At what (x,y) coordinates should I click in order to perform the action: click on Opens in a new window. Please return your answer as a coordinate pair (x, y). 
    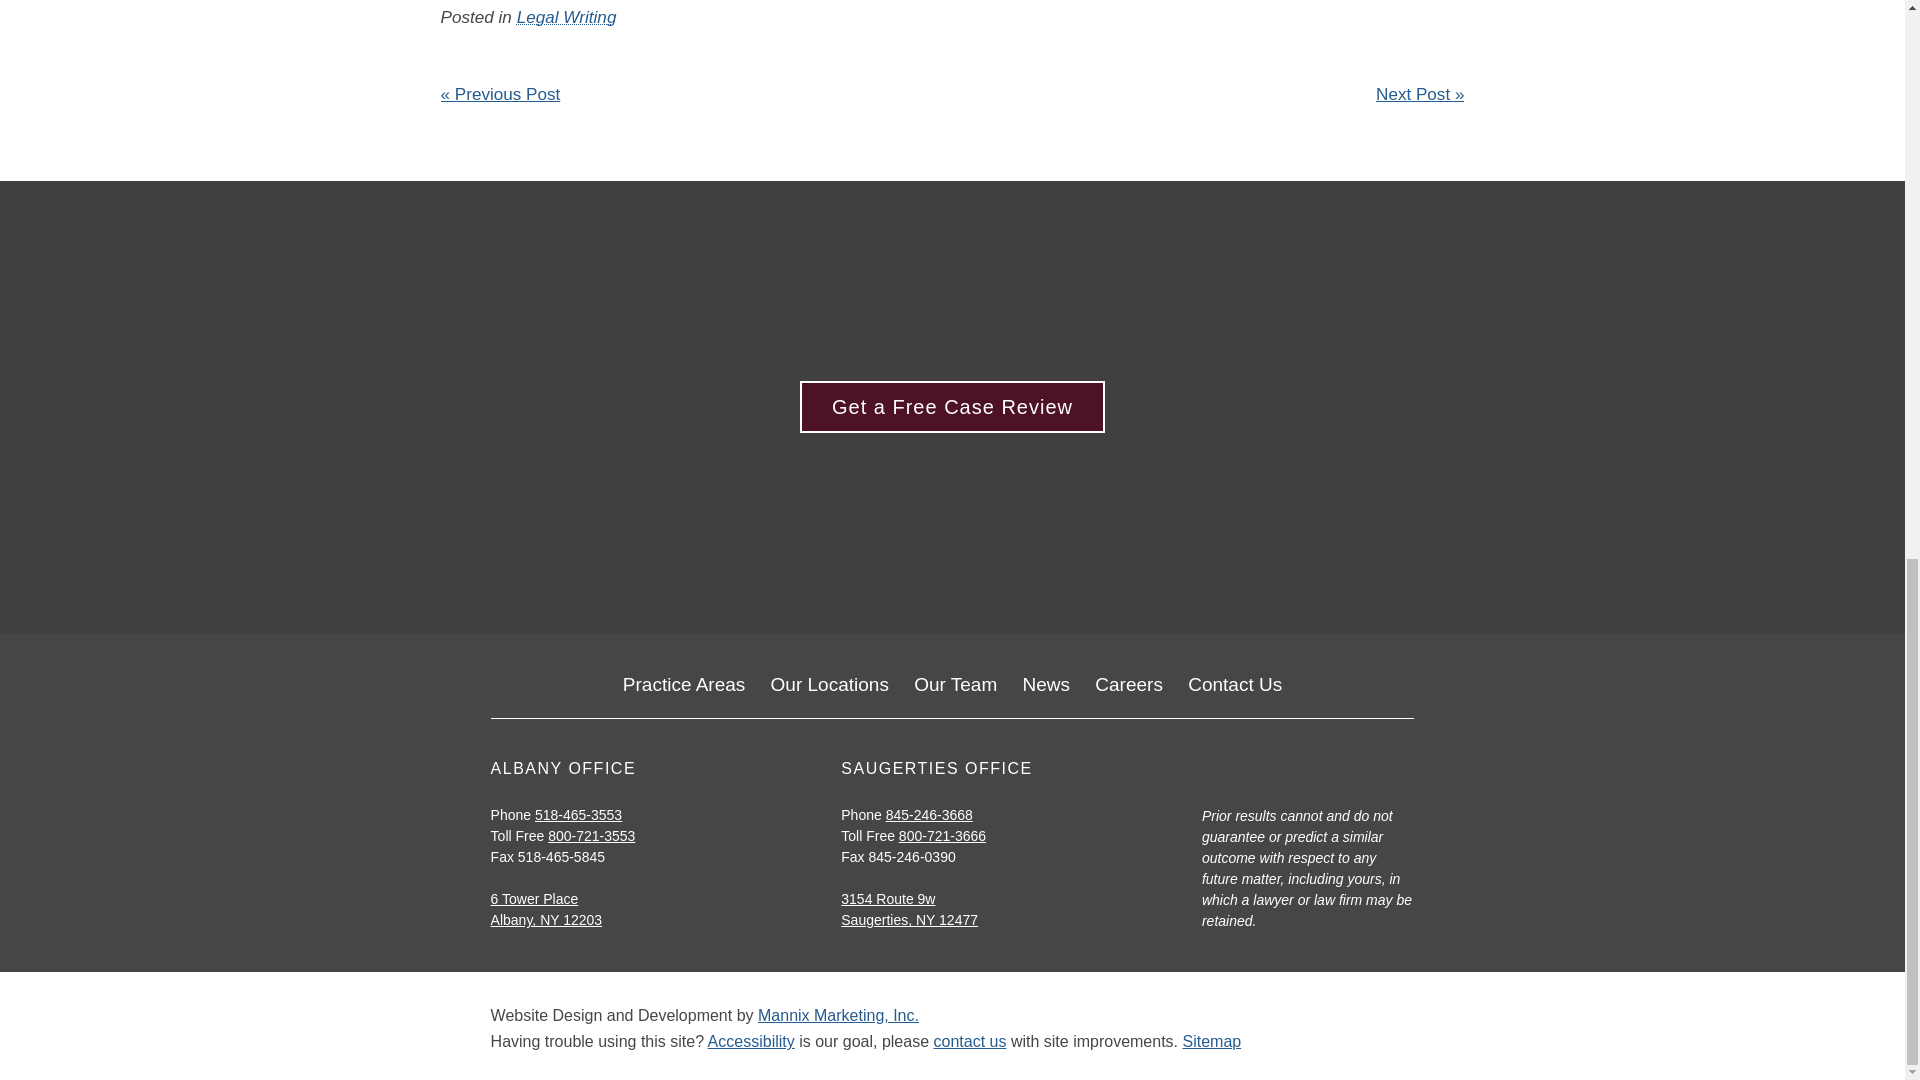
    Looking at the image, I should click on (888, 899).